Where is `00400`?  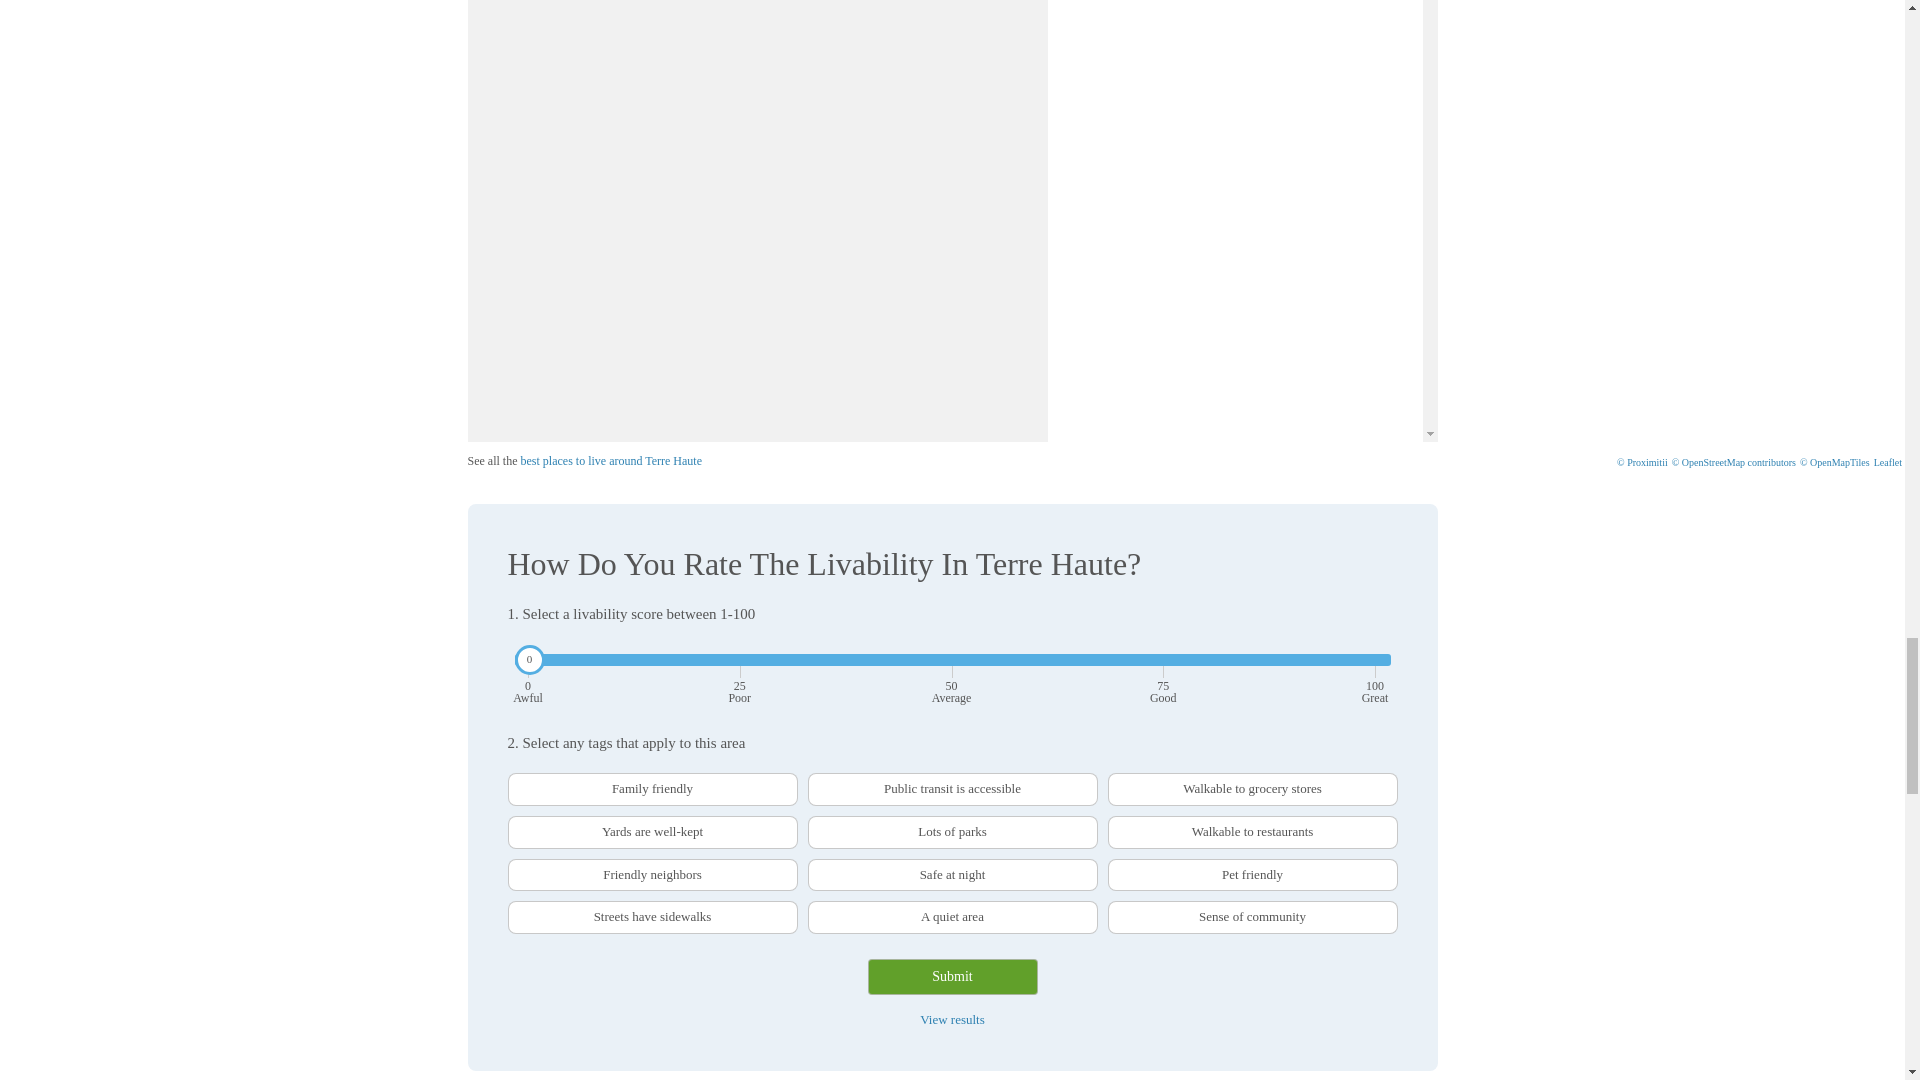
00400 is located at coordinates (514, 780).